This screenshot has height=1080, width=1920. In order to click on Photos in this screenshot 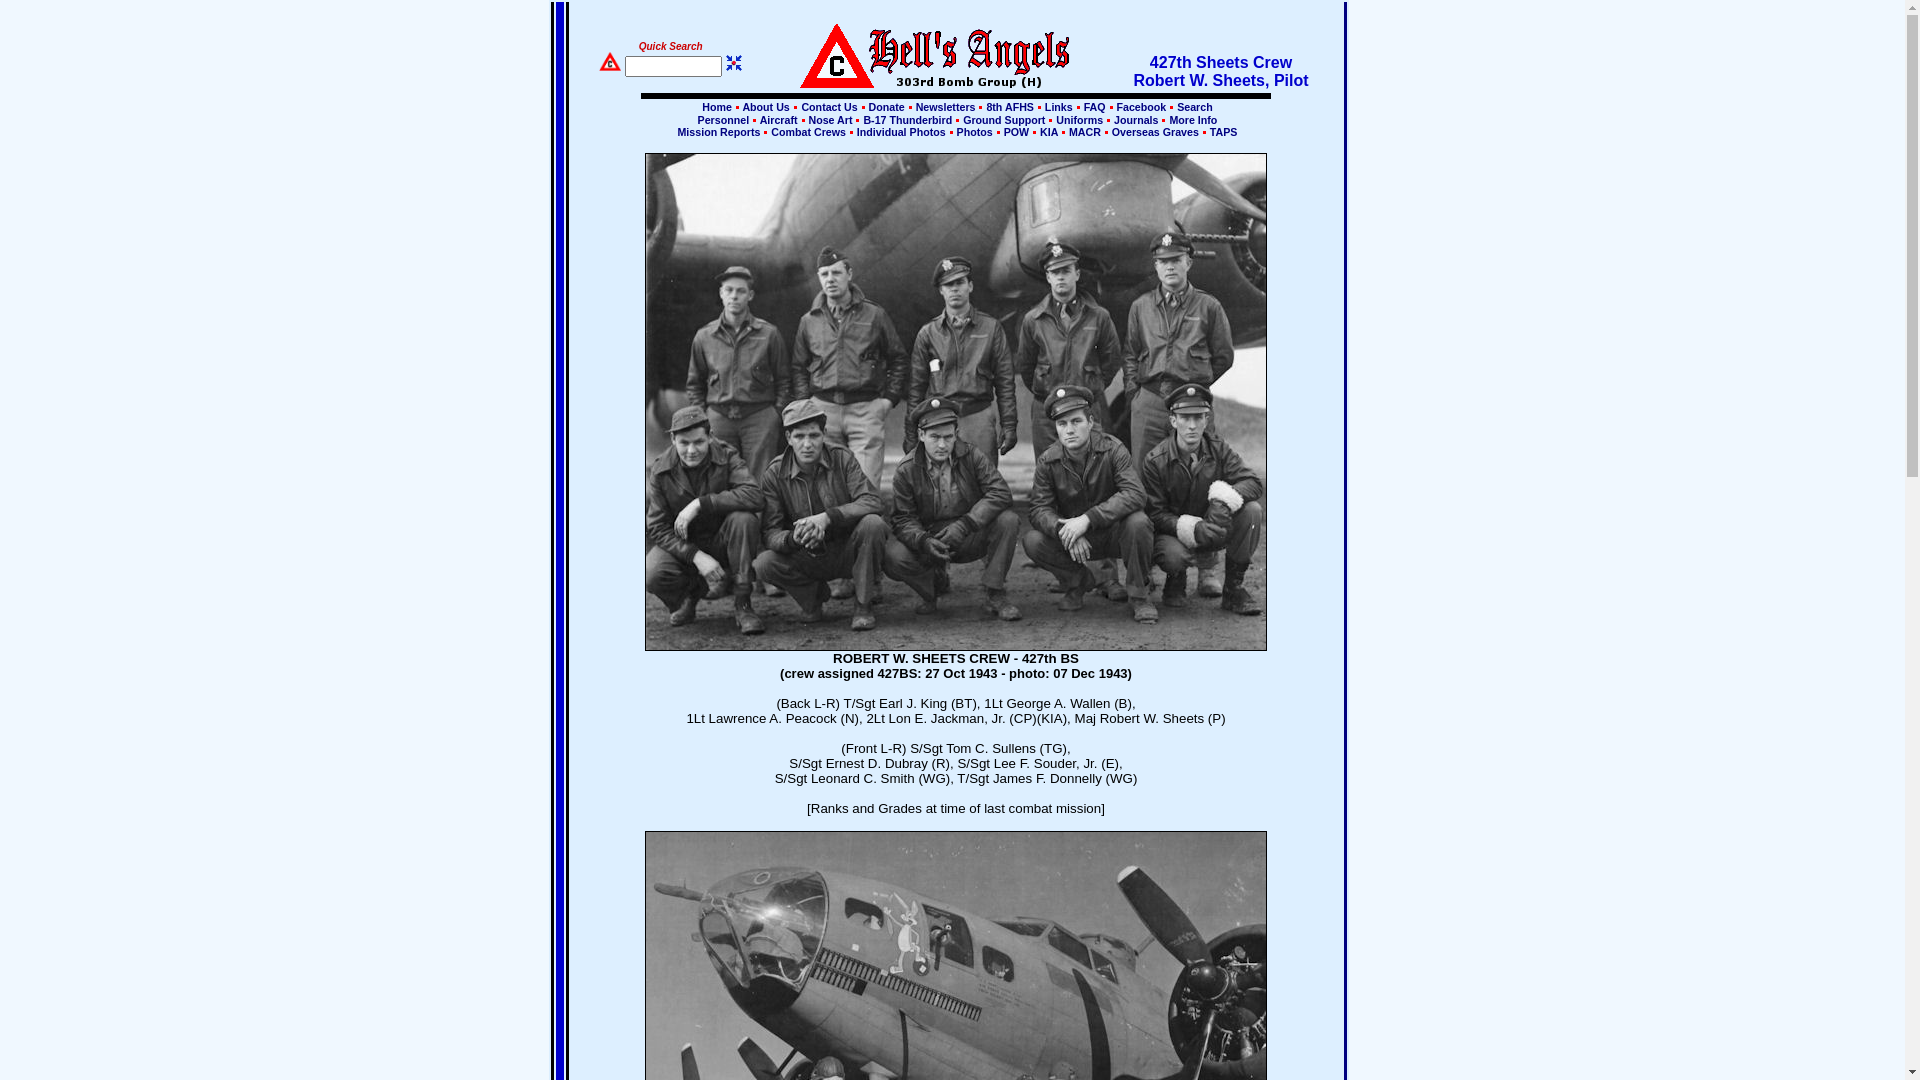, I will do `click(975, 132)`.